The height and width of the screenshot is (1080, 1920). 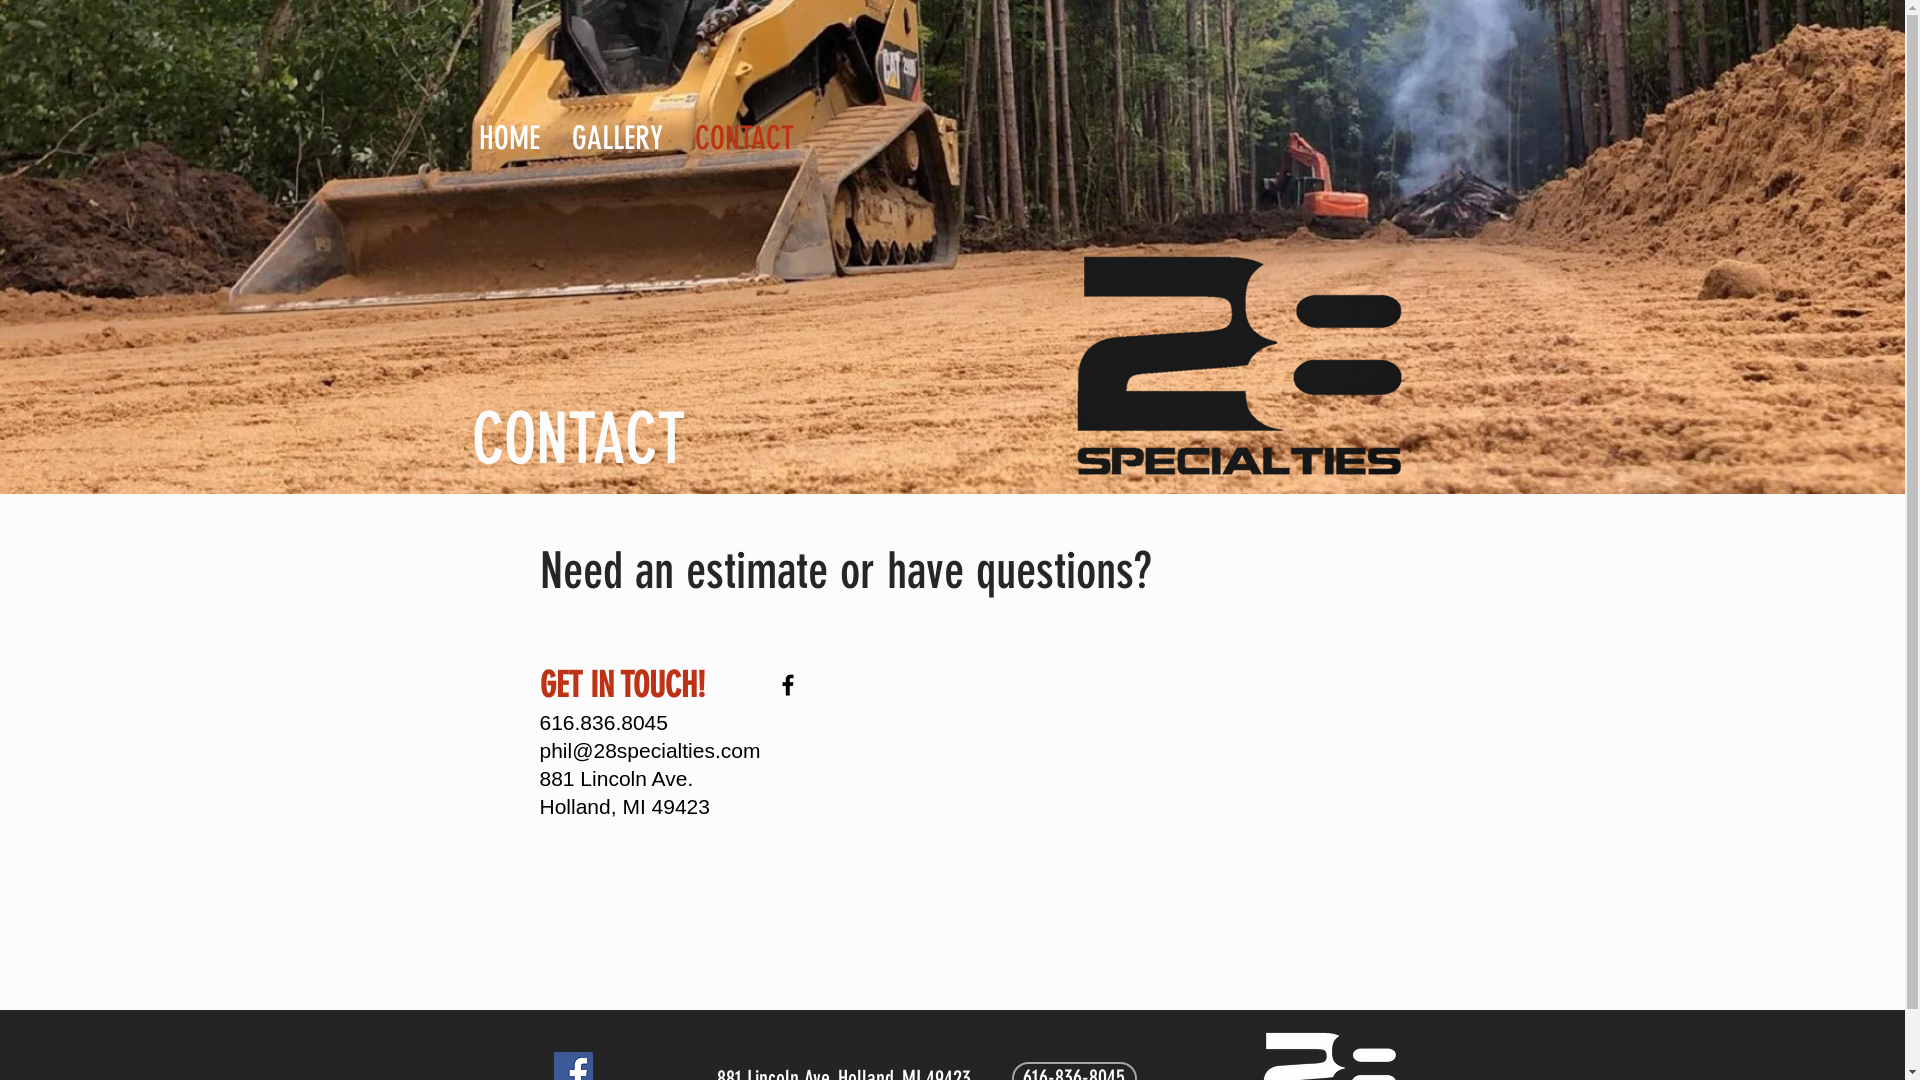 I want to click on phil@28specialties.com, so click(x=650, y=750).